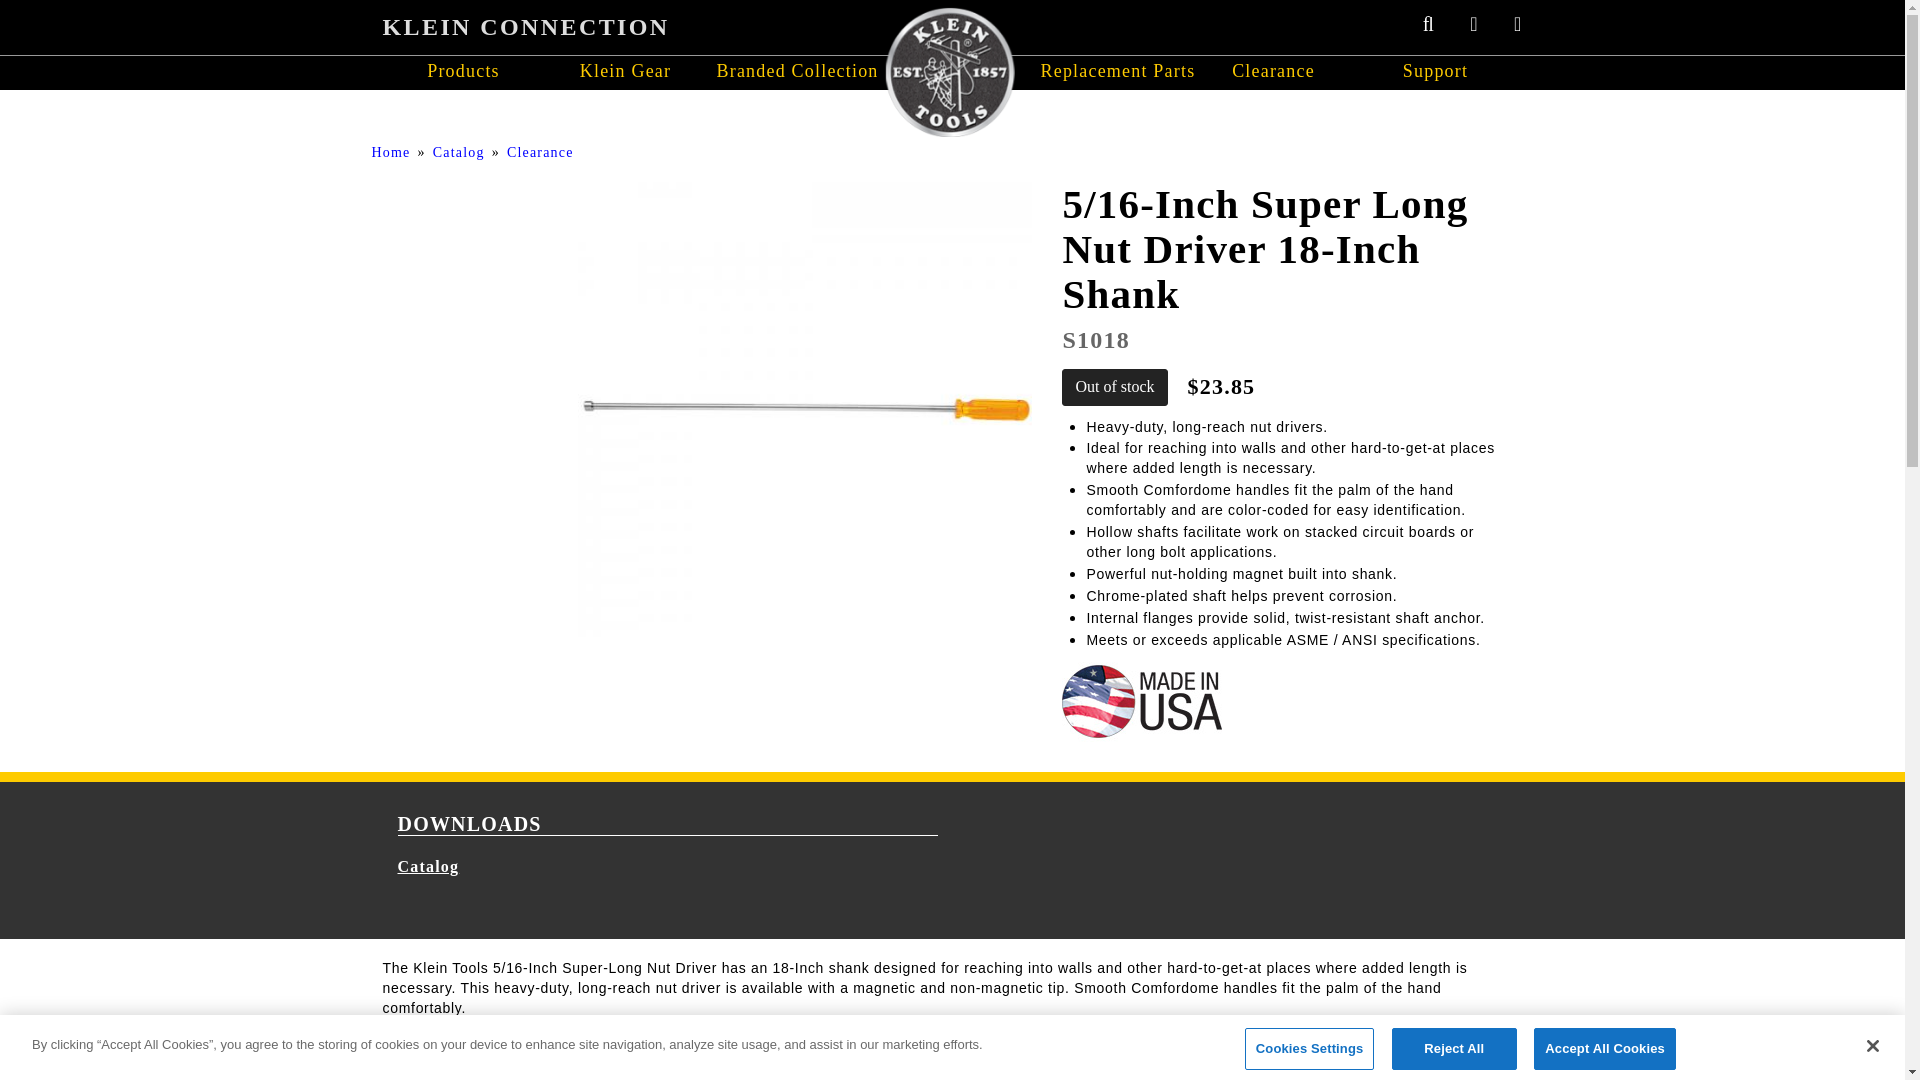 This screenshot has width=1920, height=1080. What do you see at coordinates (1272, 72) in the screenshot?
I see `Clearance` at bounding box center [1272, 72].